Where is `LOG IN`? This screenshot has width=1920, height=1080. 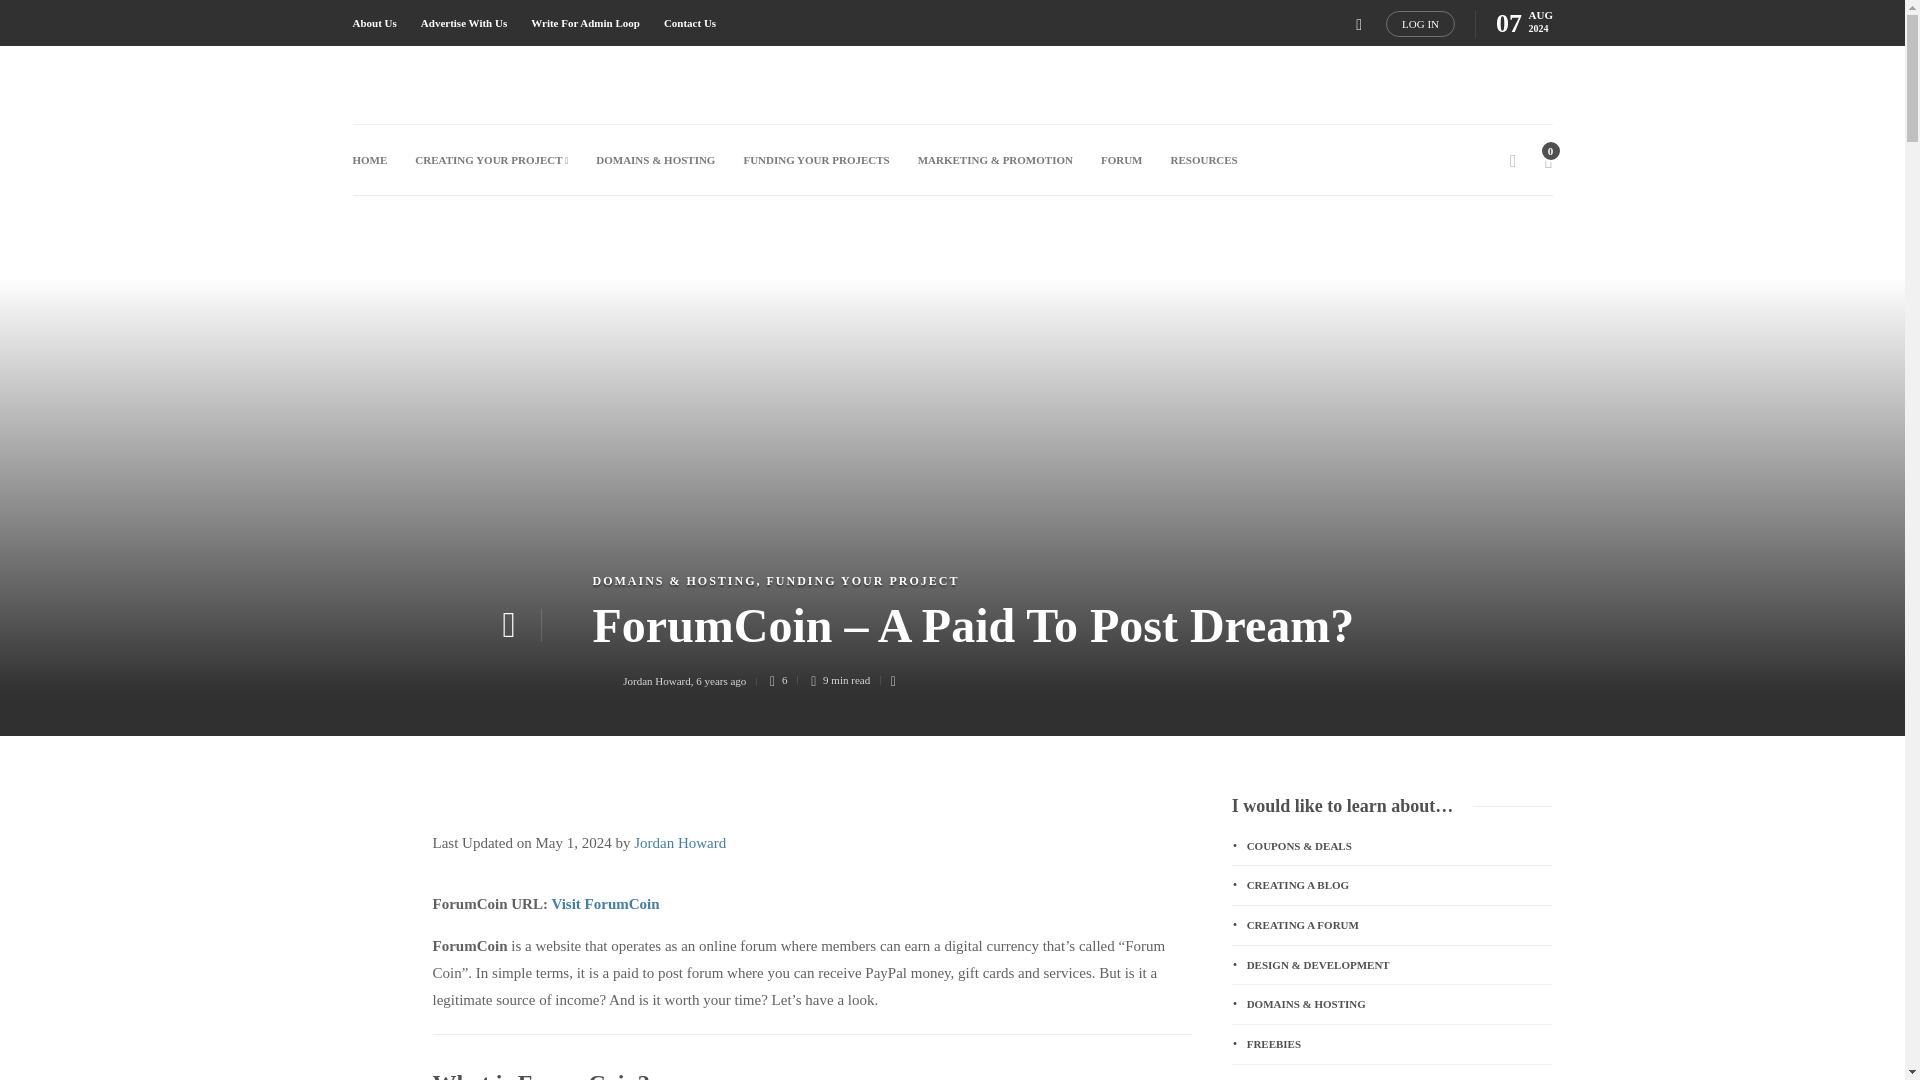
LOG IN is located at coordinates (1420, 23).